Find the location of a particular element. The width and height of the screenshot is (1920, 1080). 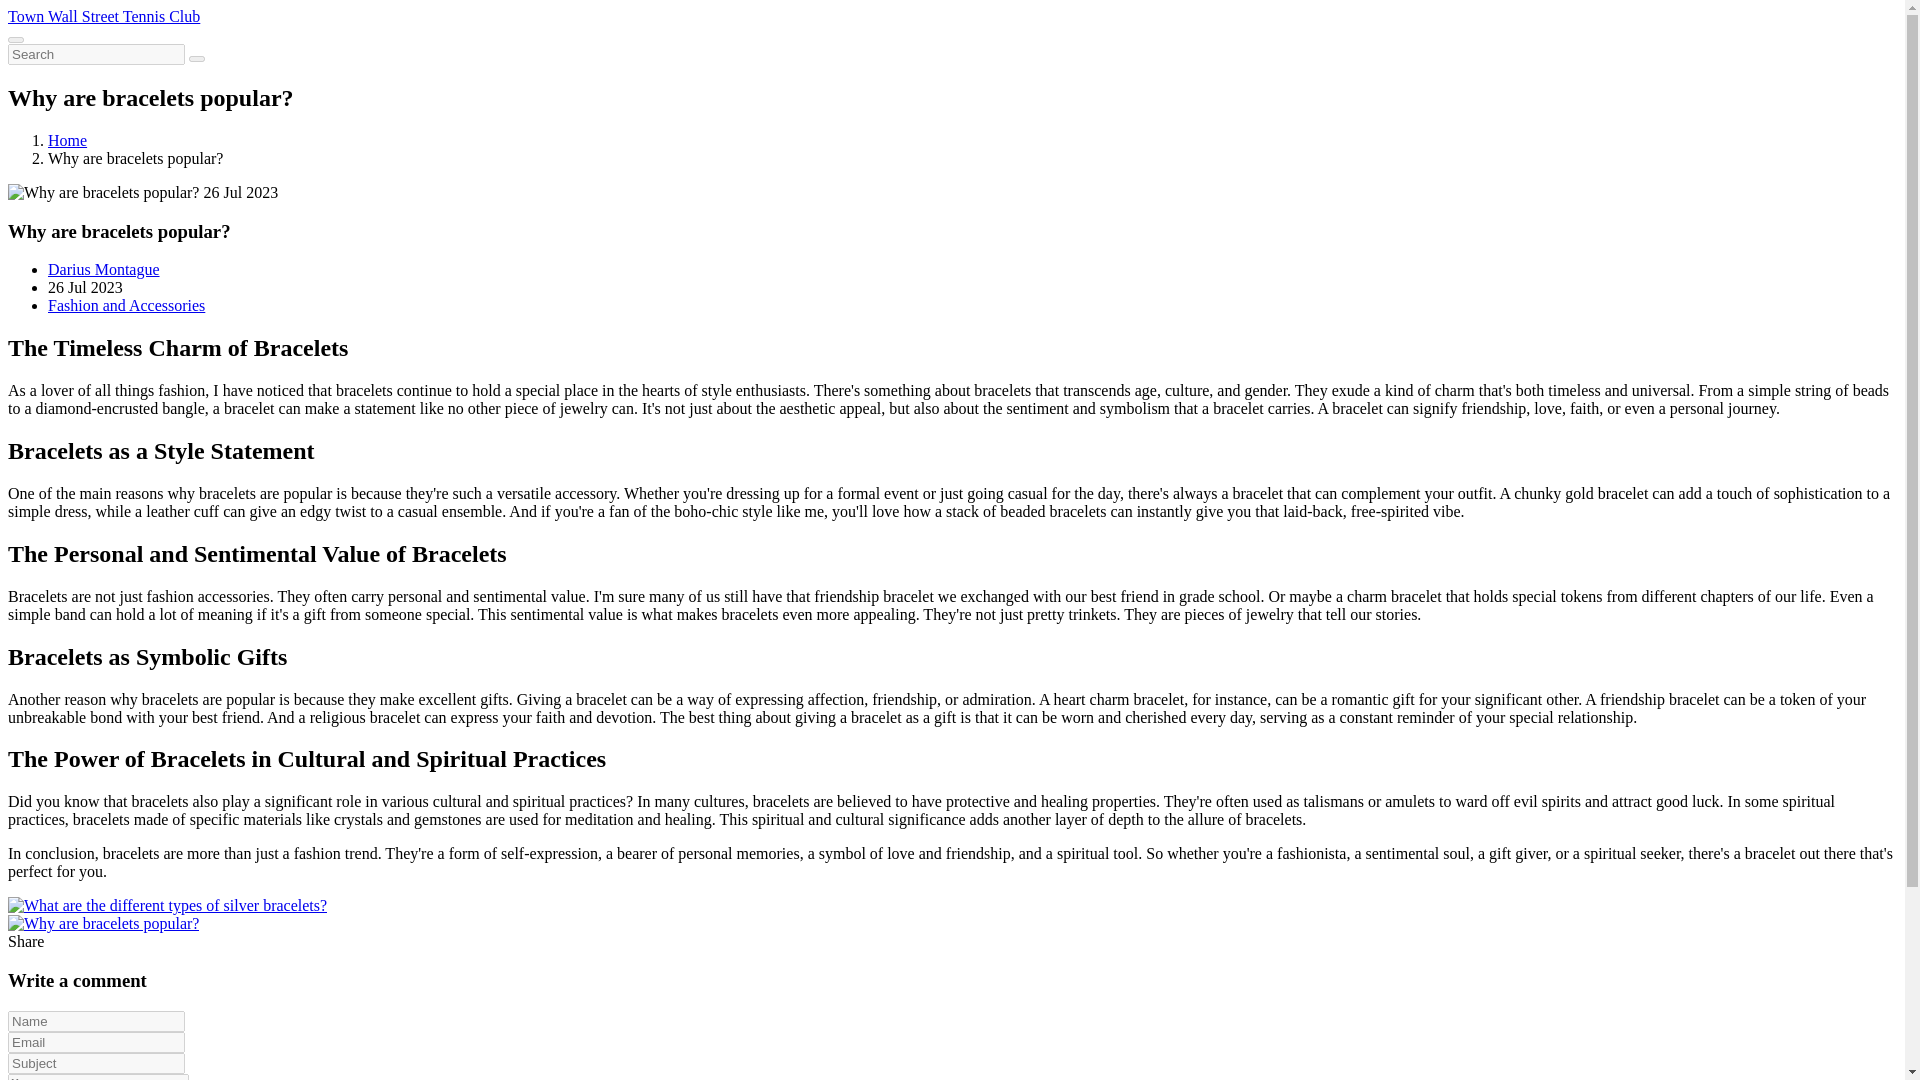

Town Wall Street Tennis Club is located at coordinates (103, 16).